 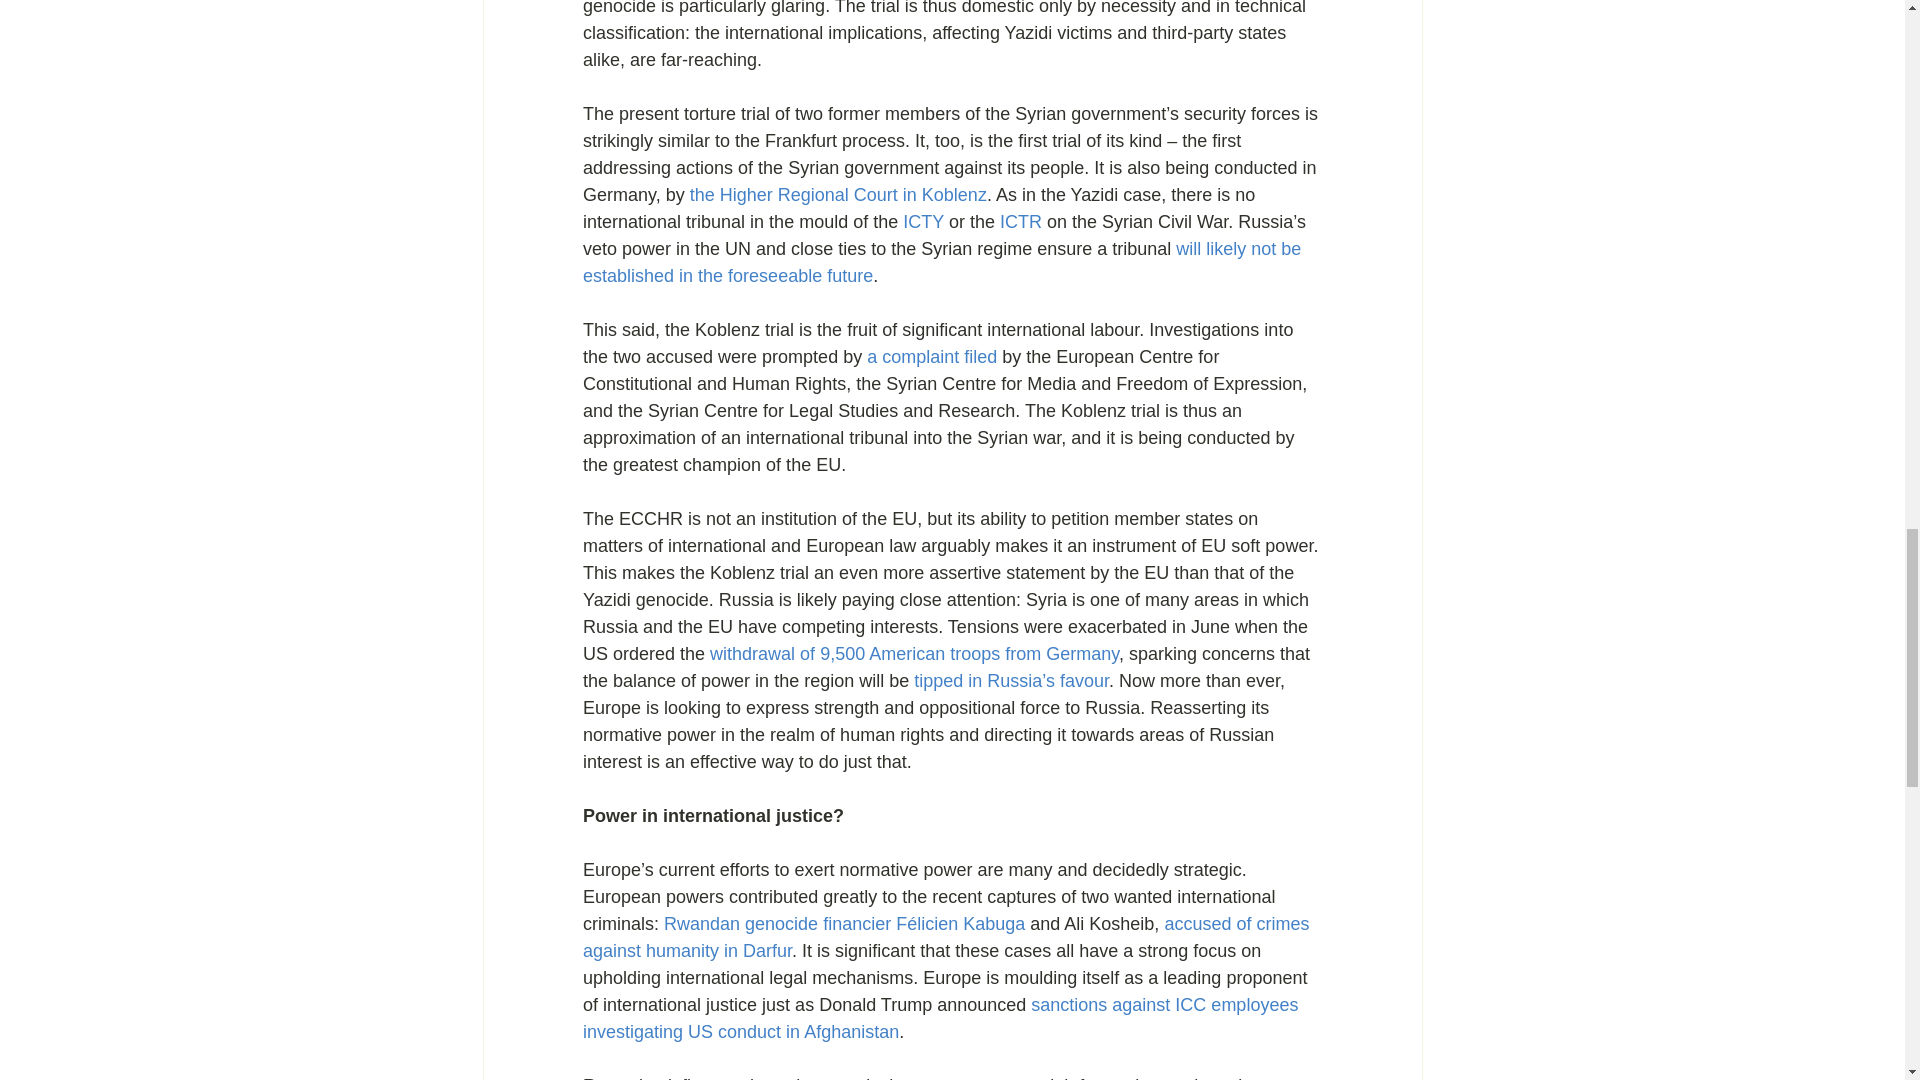 What do you see at coordinates (923, 222) in the screenshot?
I see `ICTY` at bounding box center [923, 222].